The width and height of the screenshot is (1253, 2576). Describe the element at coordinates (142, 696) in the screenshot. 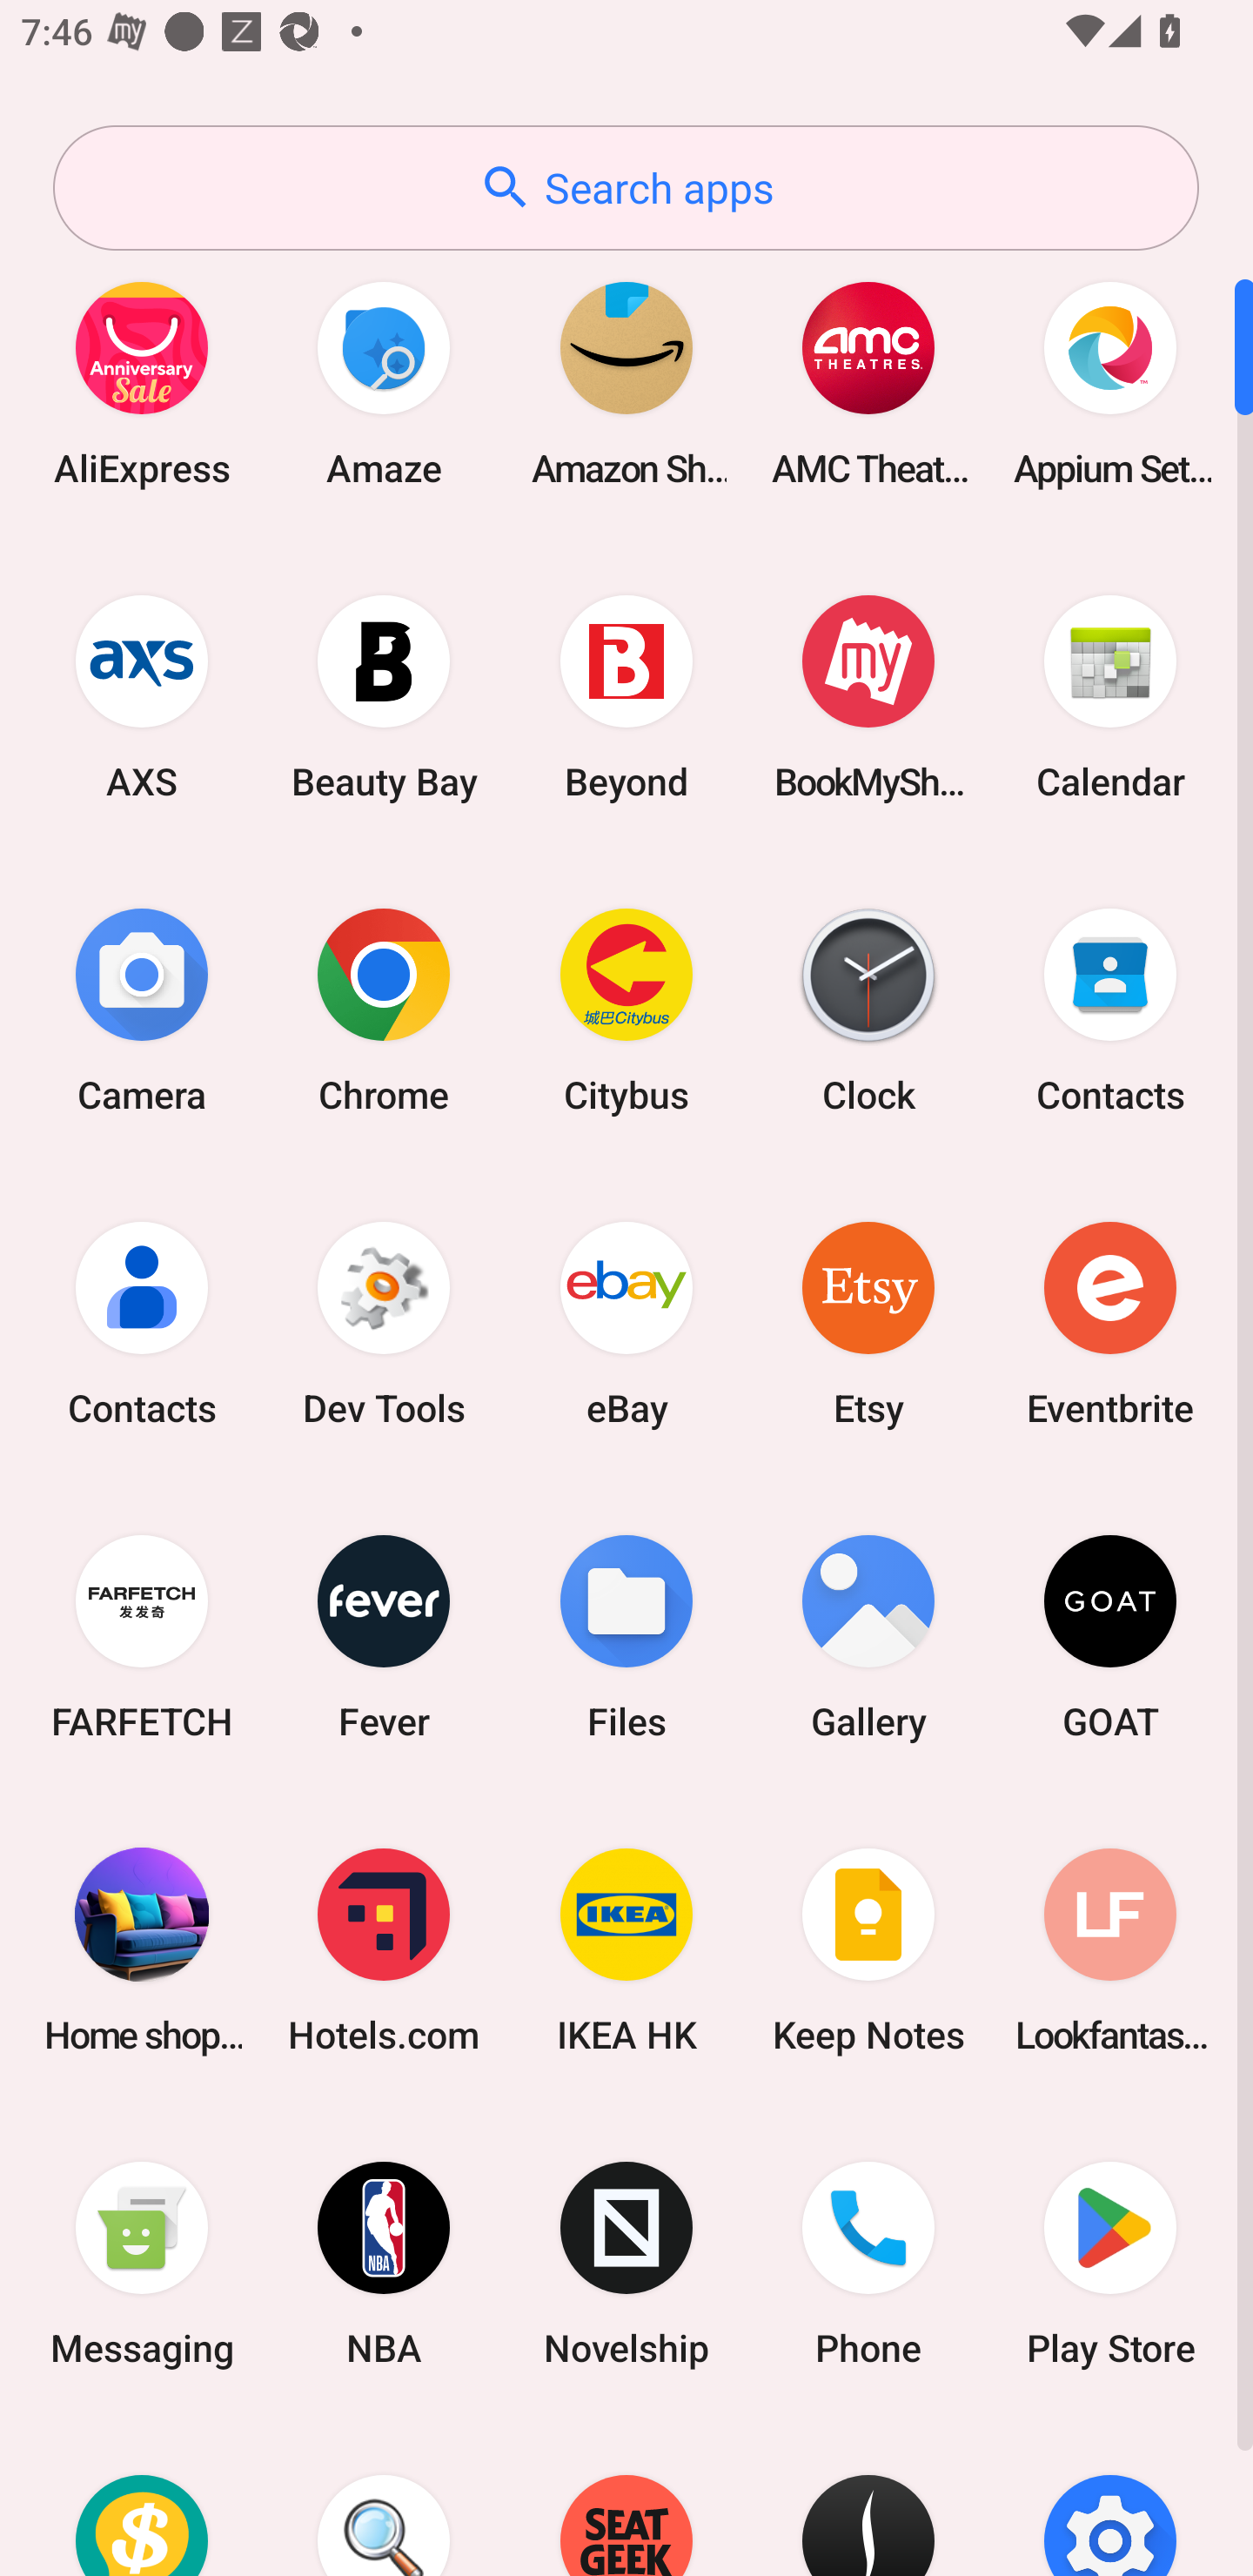

I see `AXS` at that location.